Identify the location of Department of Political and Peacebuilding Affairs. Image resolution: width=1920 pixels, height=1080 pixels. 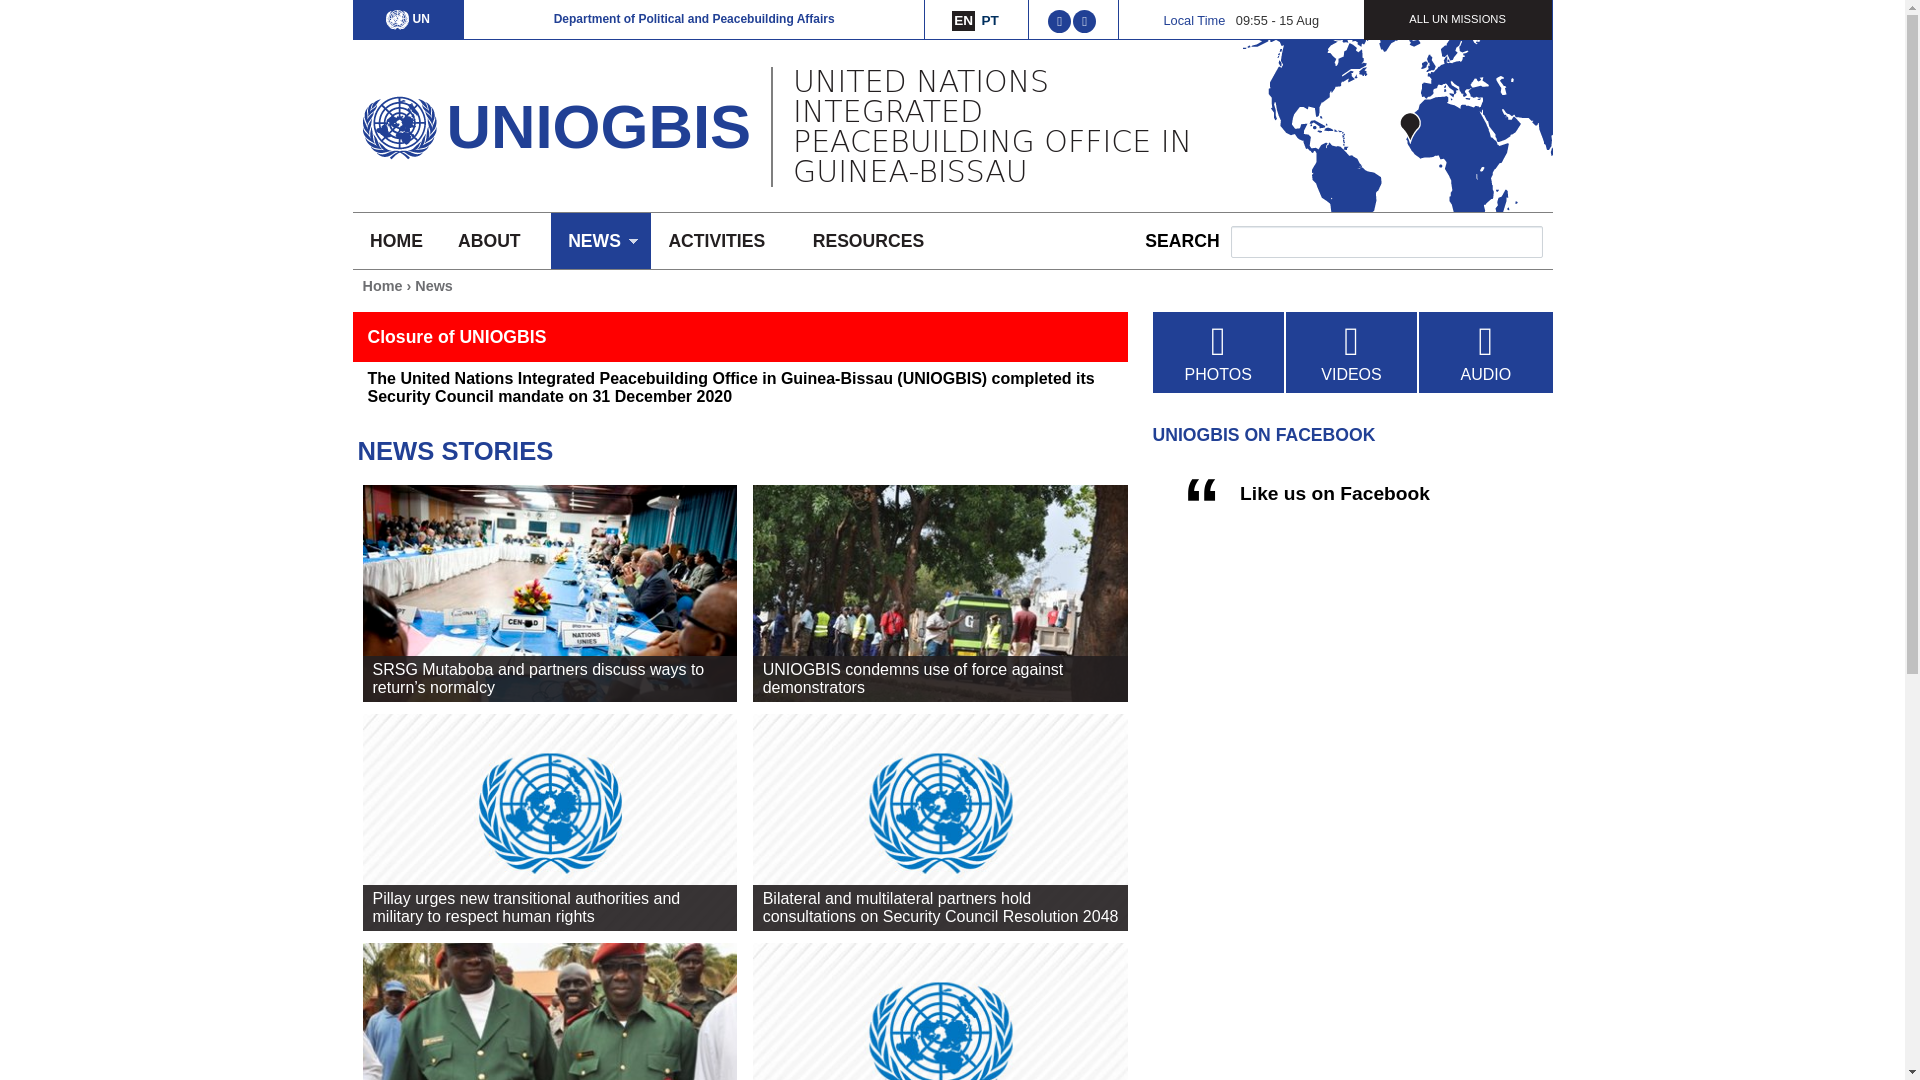
(694, 18).